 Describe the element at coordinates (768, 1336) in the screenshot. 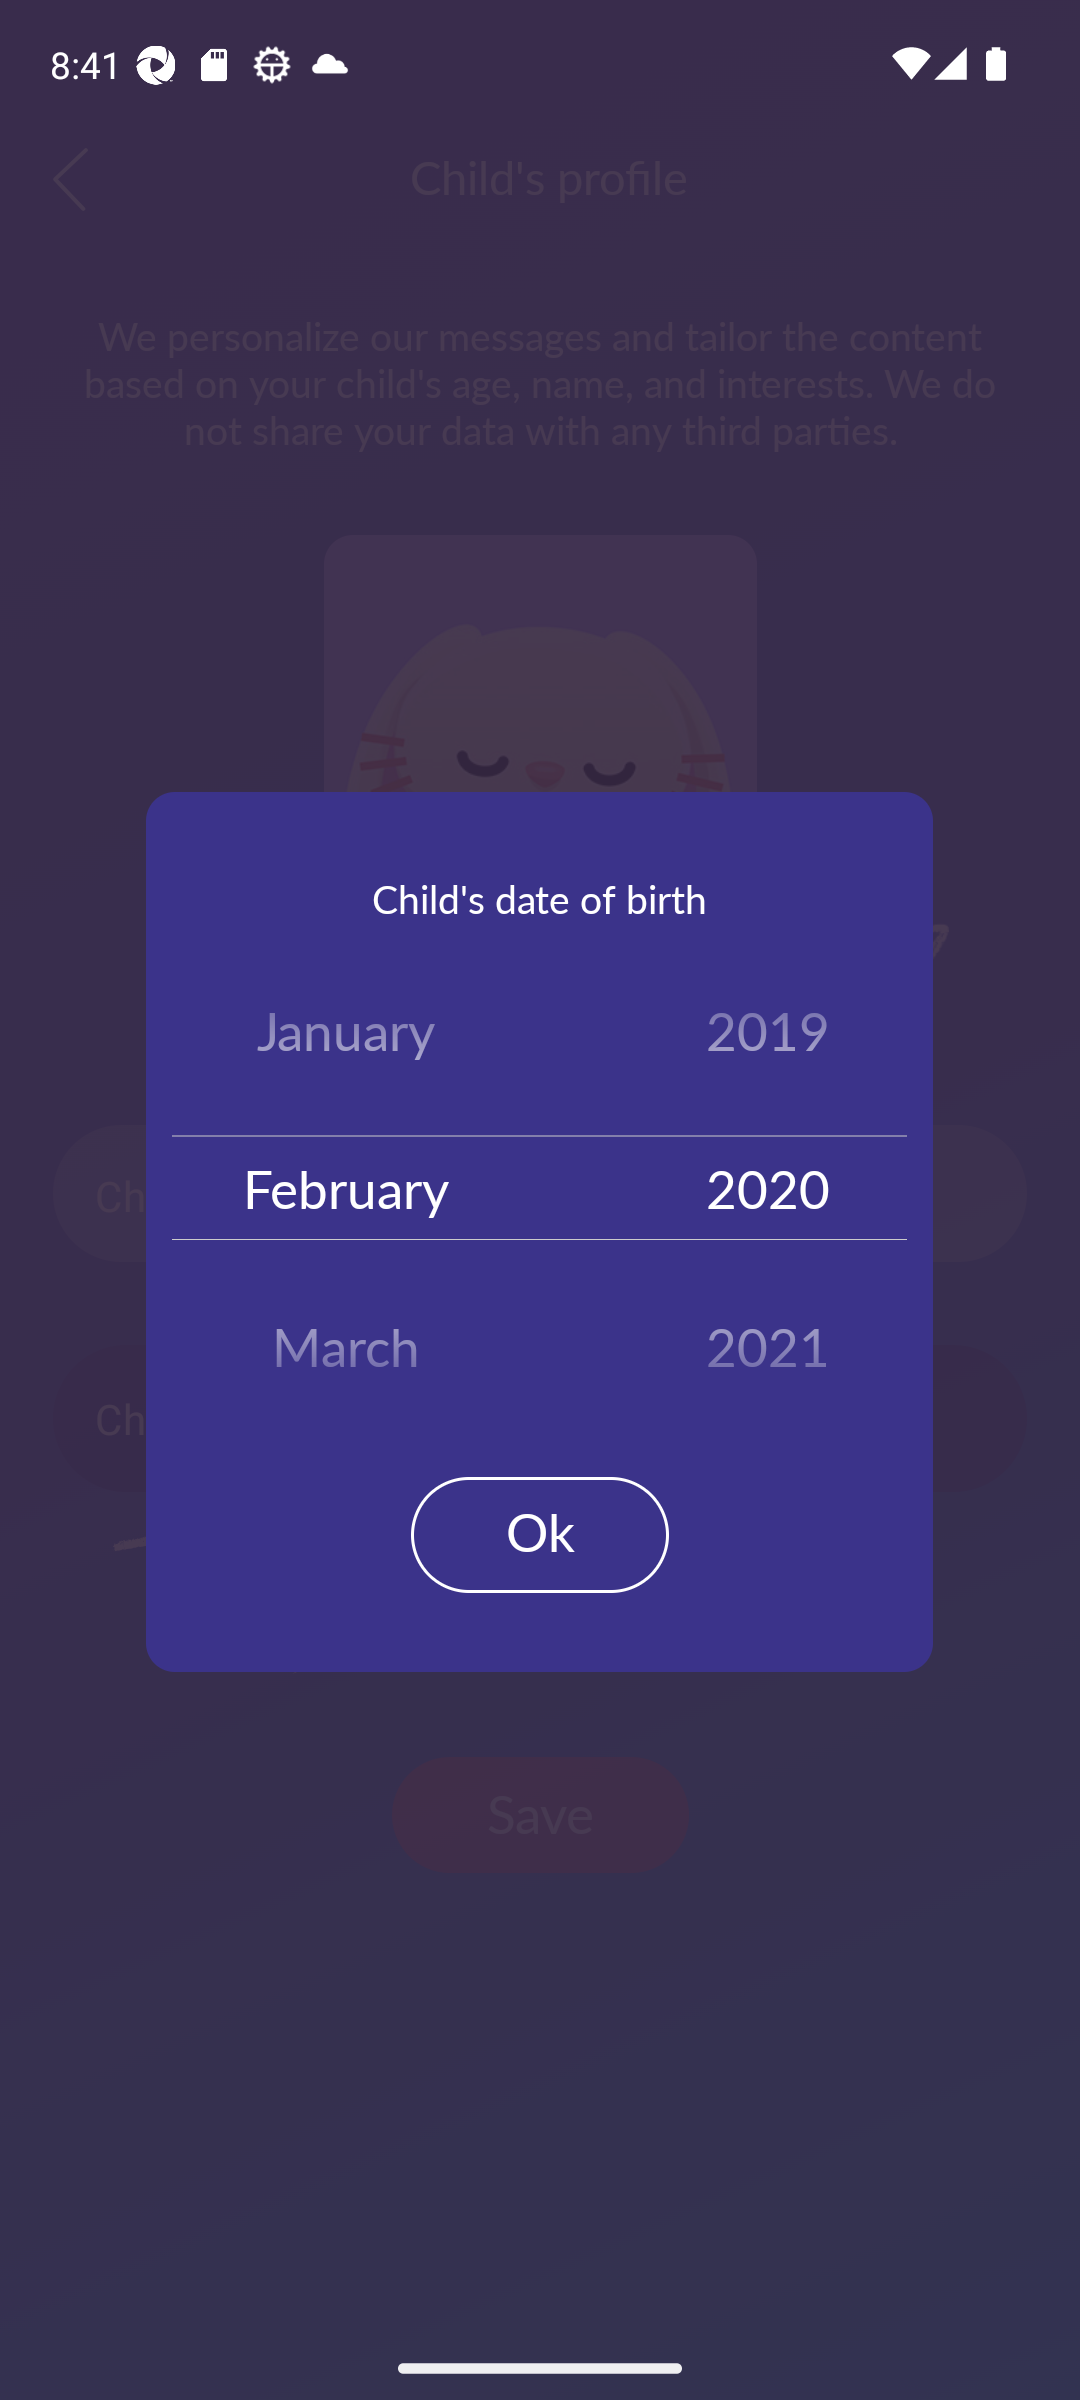

I see `2021` at that location.